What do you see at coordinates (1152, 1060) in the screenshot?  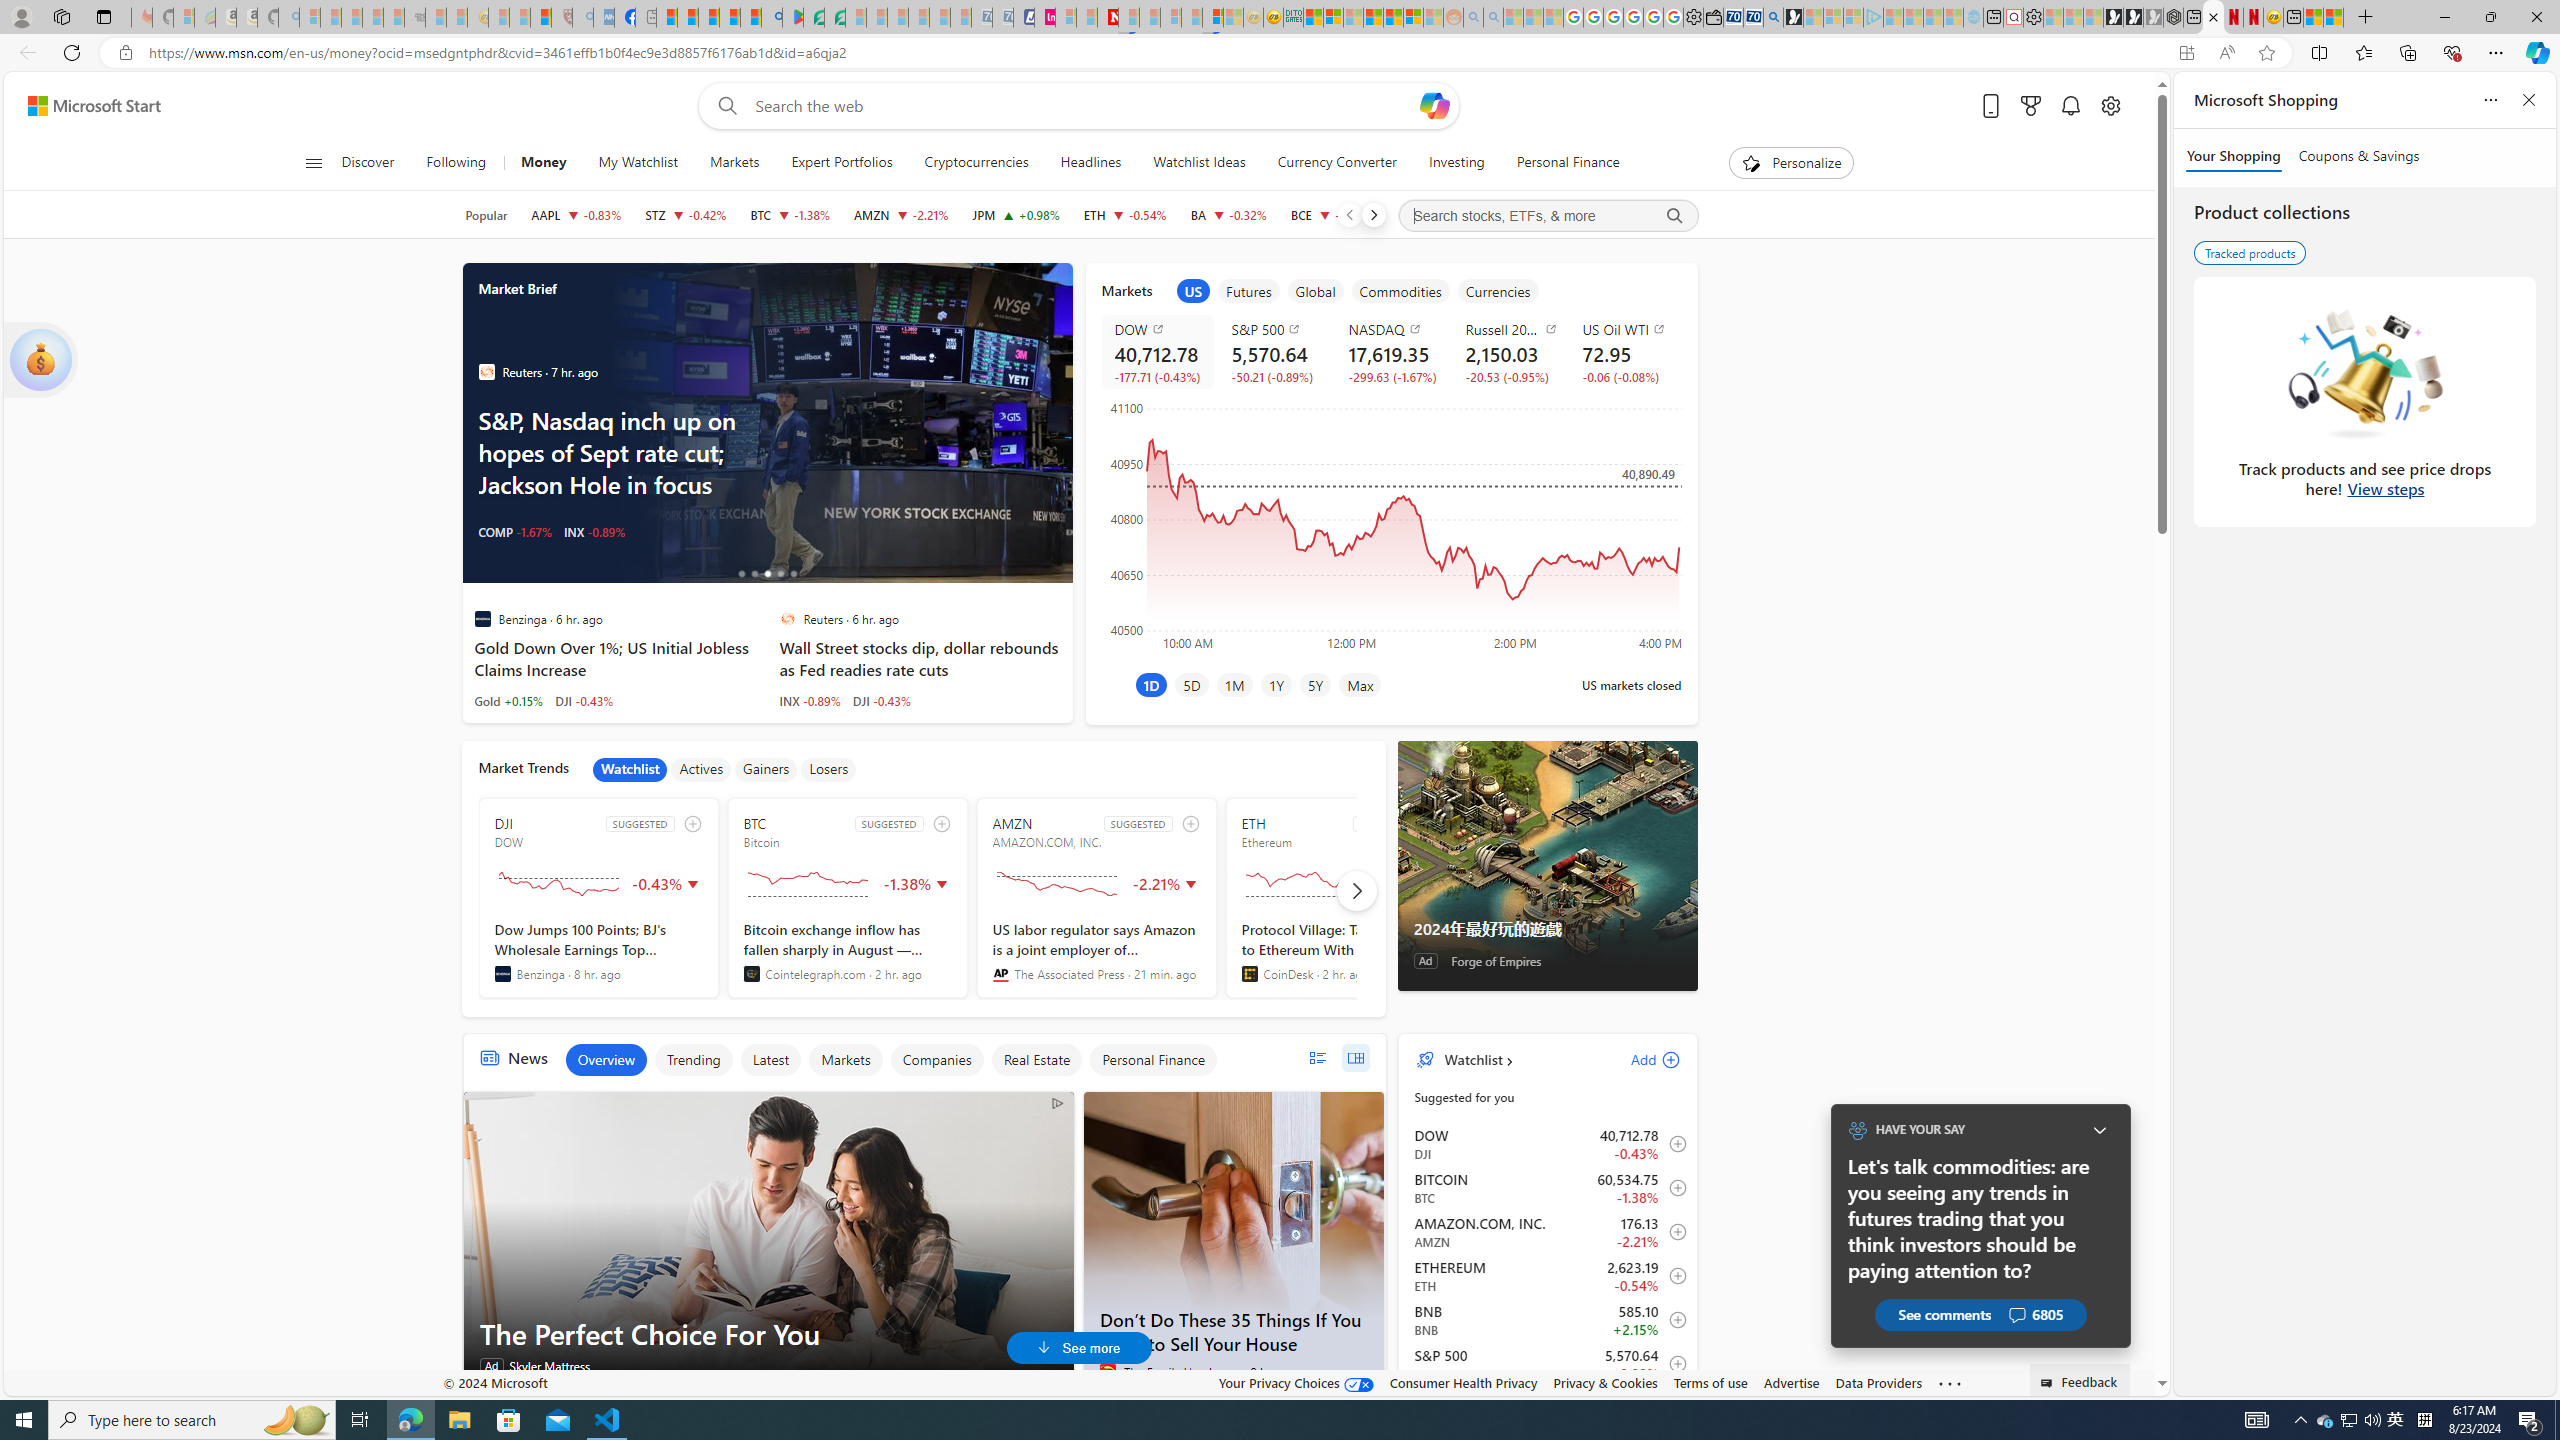 I see `Personal Finance` at bounding box center [1152, 1060].